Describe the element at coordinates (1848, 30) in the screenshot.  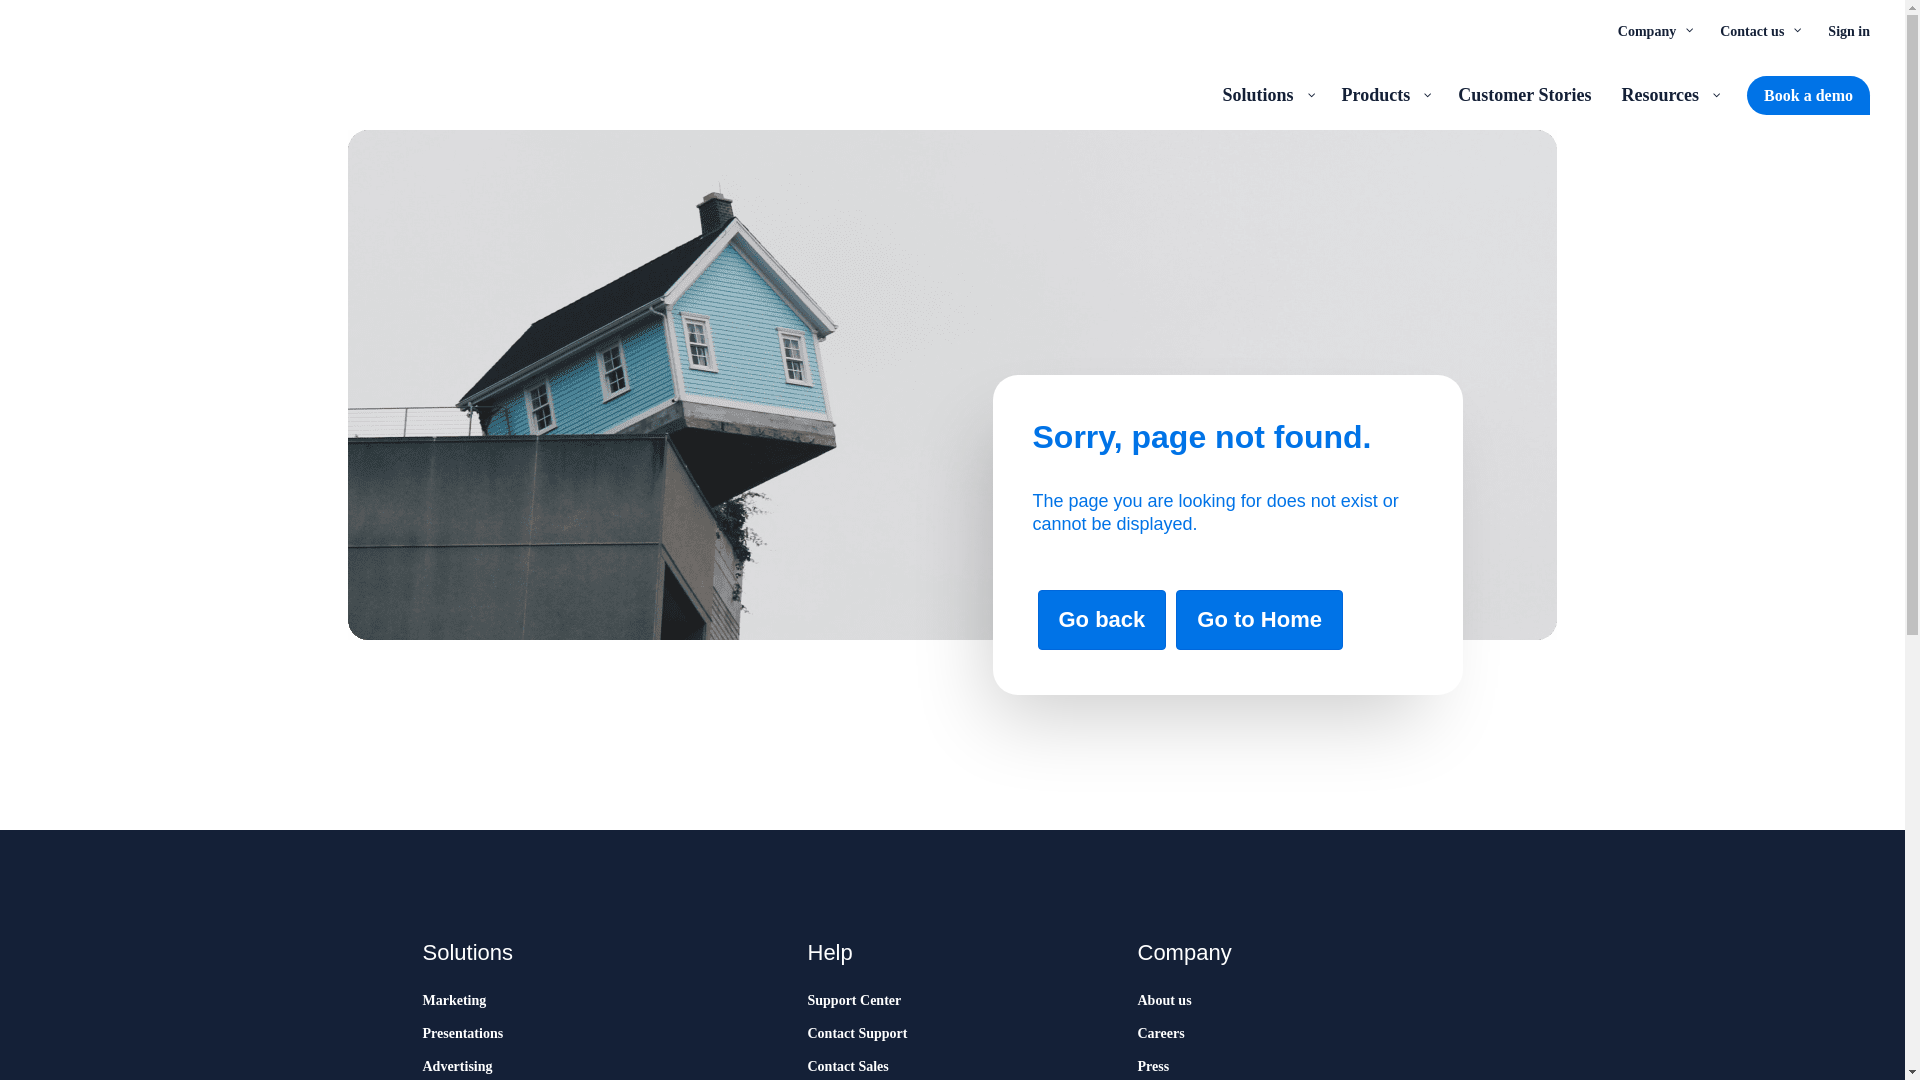
I see `Sign in` at that location.